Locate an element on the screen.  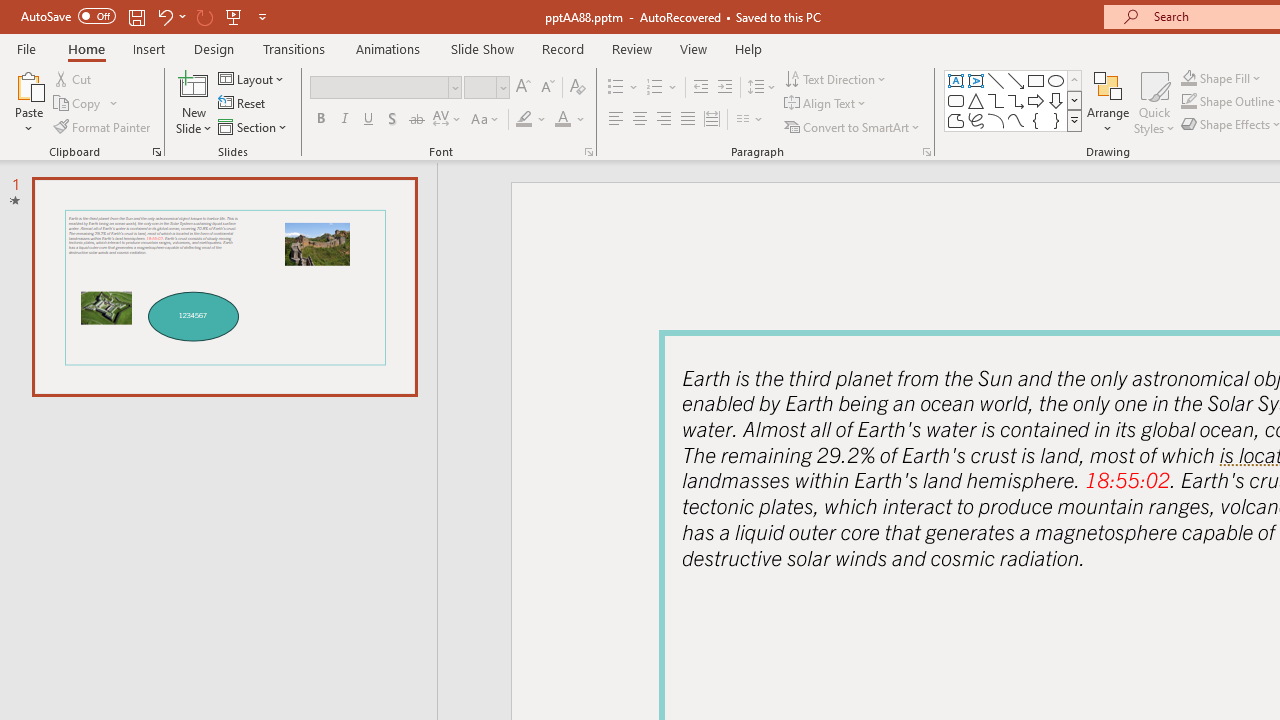
Center is located at coordinates (640, 120).